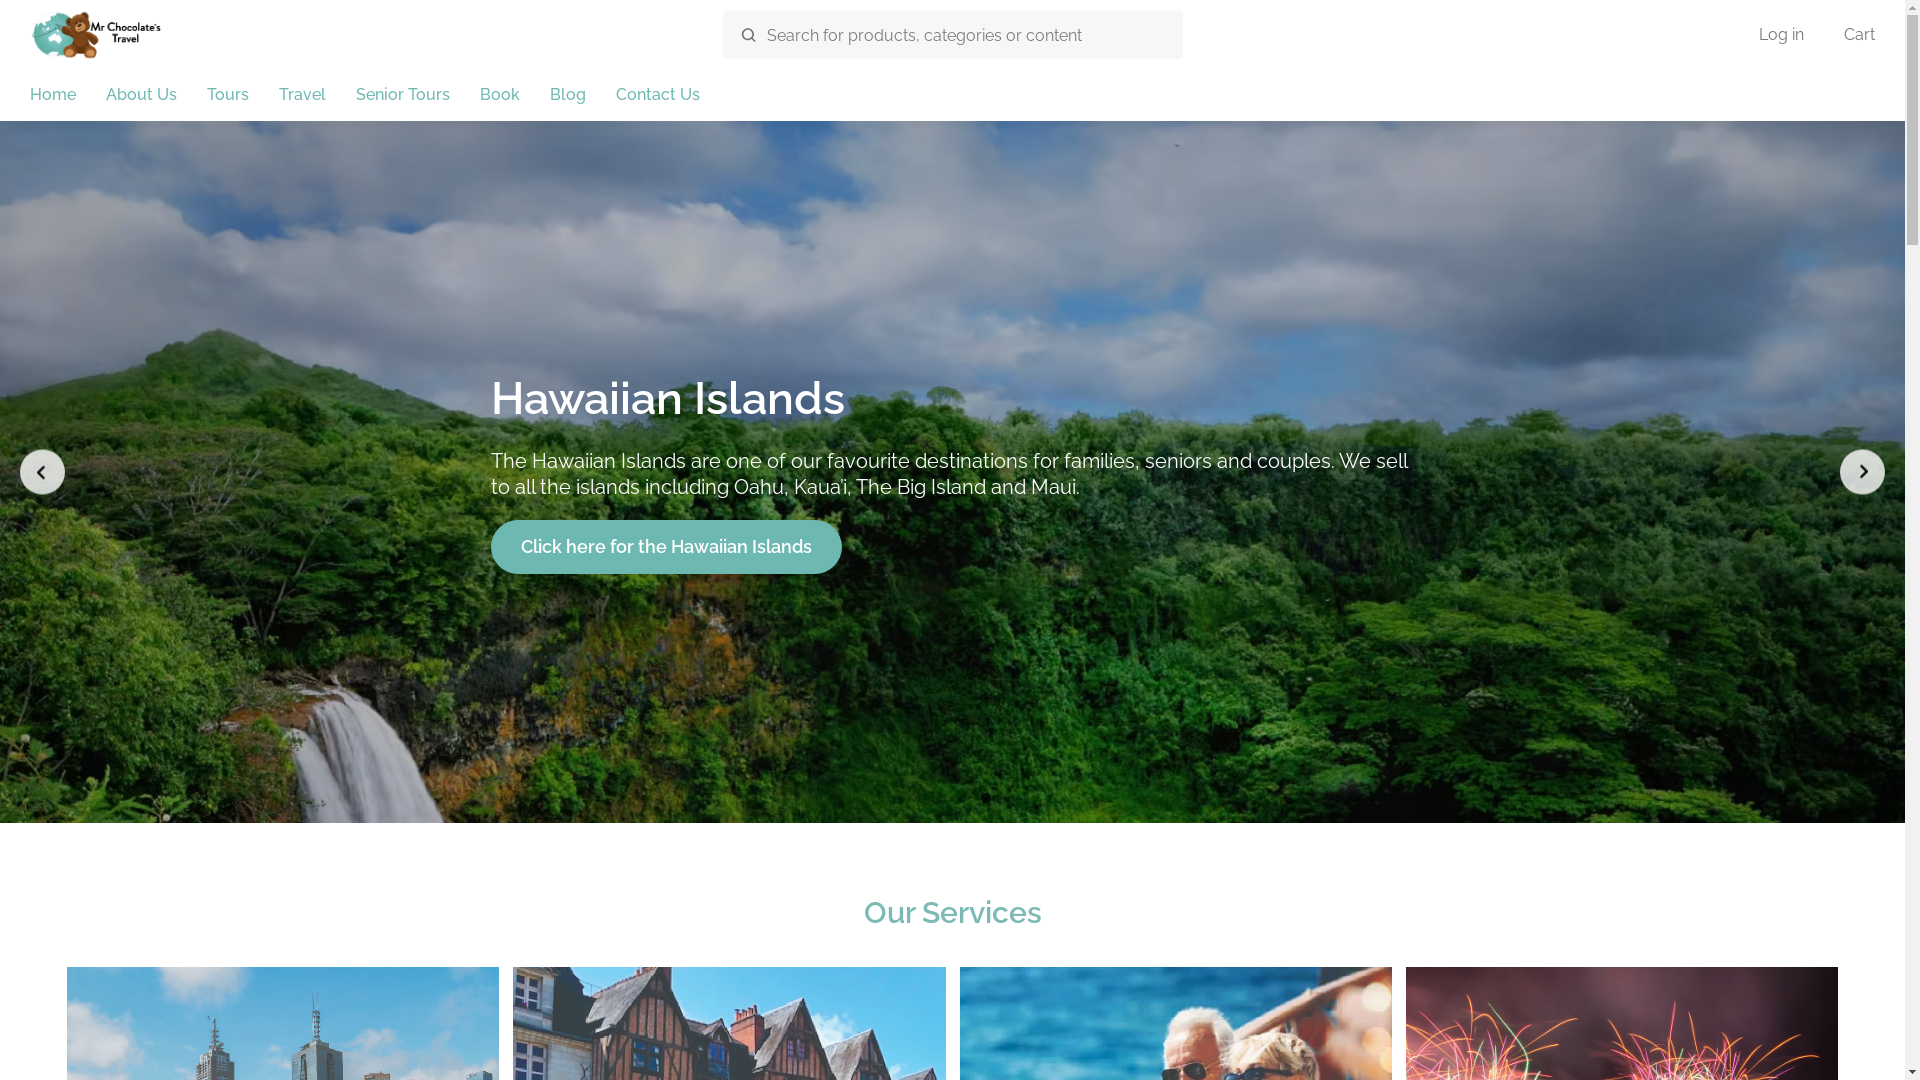  What do you see at coordinates (142, 96) in the screenshot?
I see `About Us` at bounding box center [142, 96].